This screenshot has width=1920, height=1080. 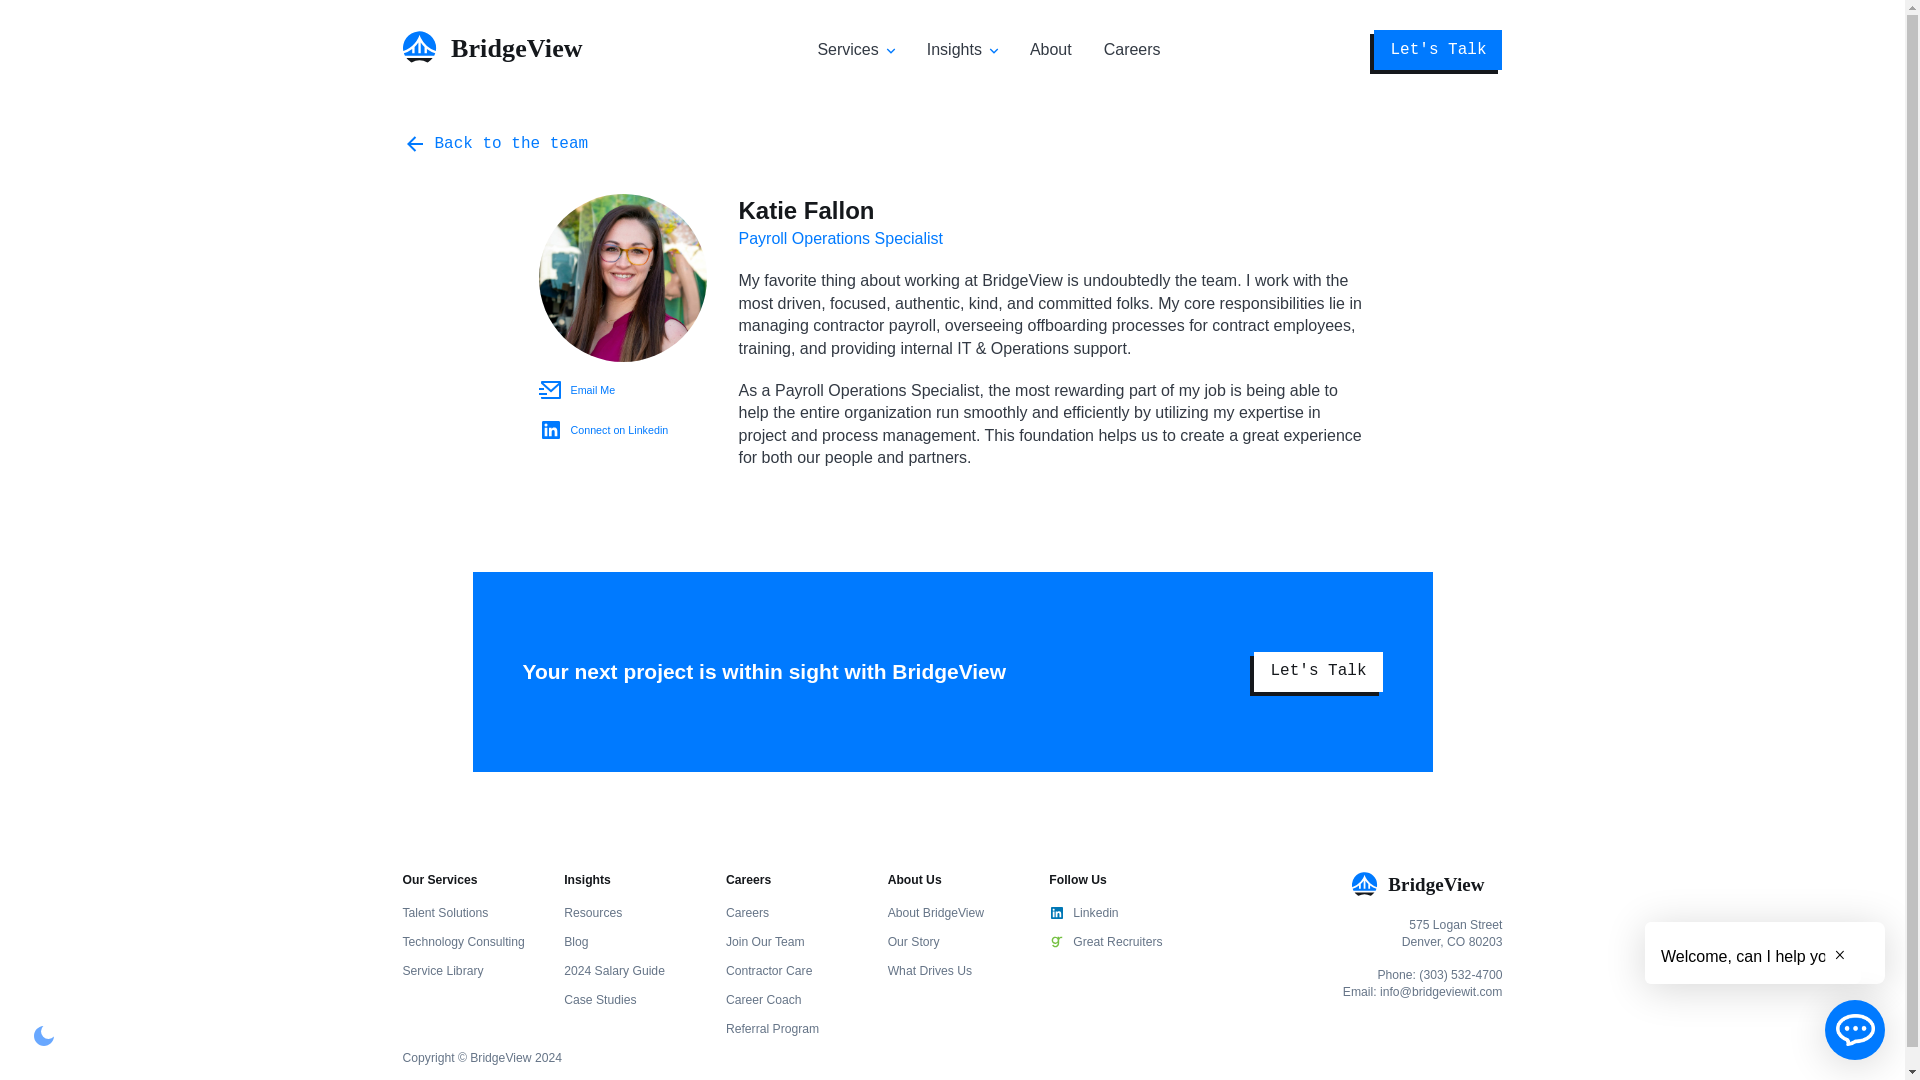 What do you see at coordinates (1132, 50) in the screenshot?
I see `Careers` at bounding box center [1132, 50].